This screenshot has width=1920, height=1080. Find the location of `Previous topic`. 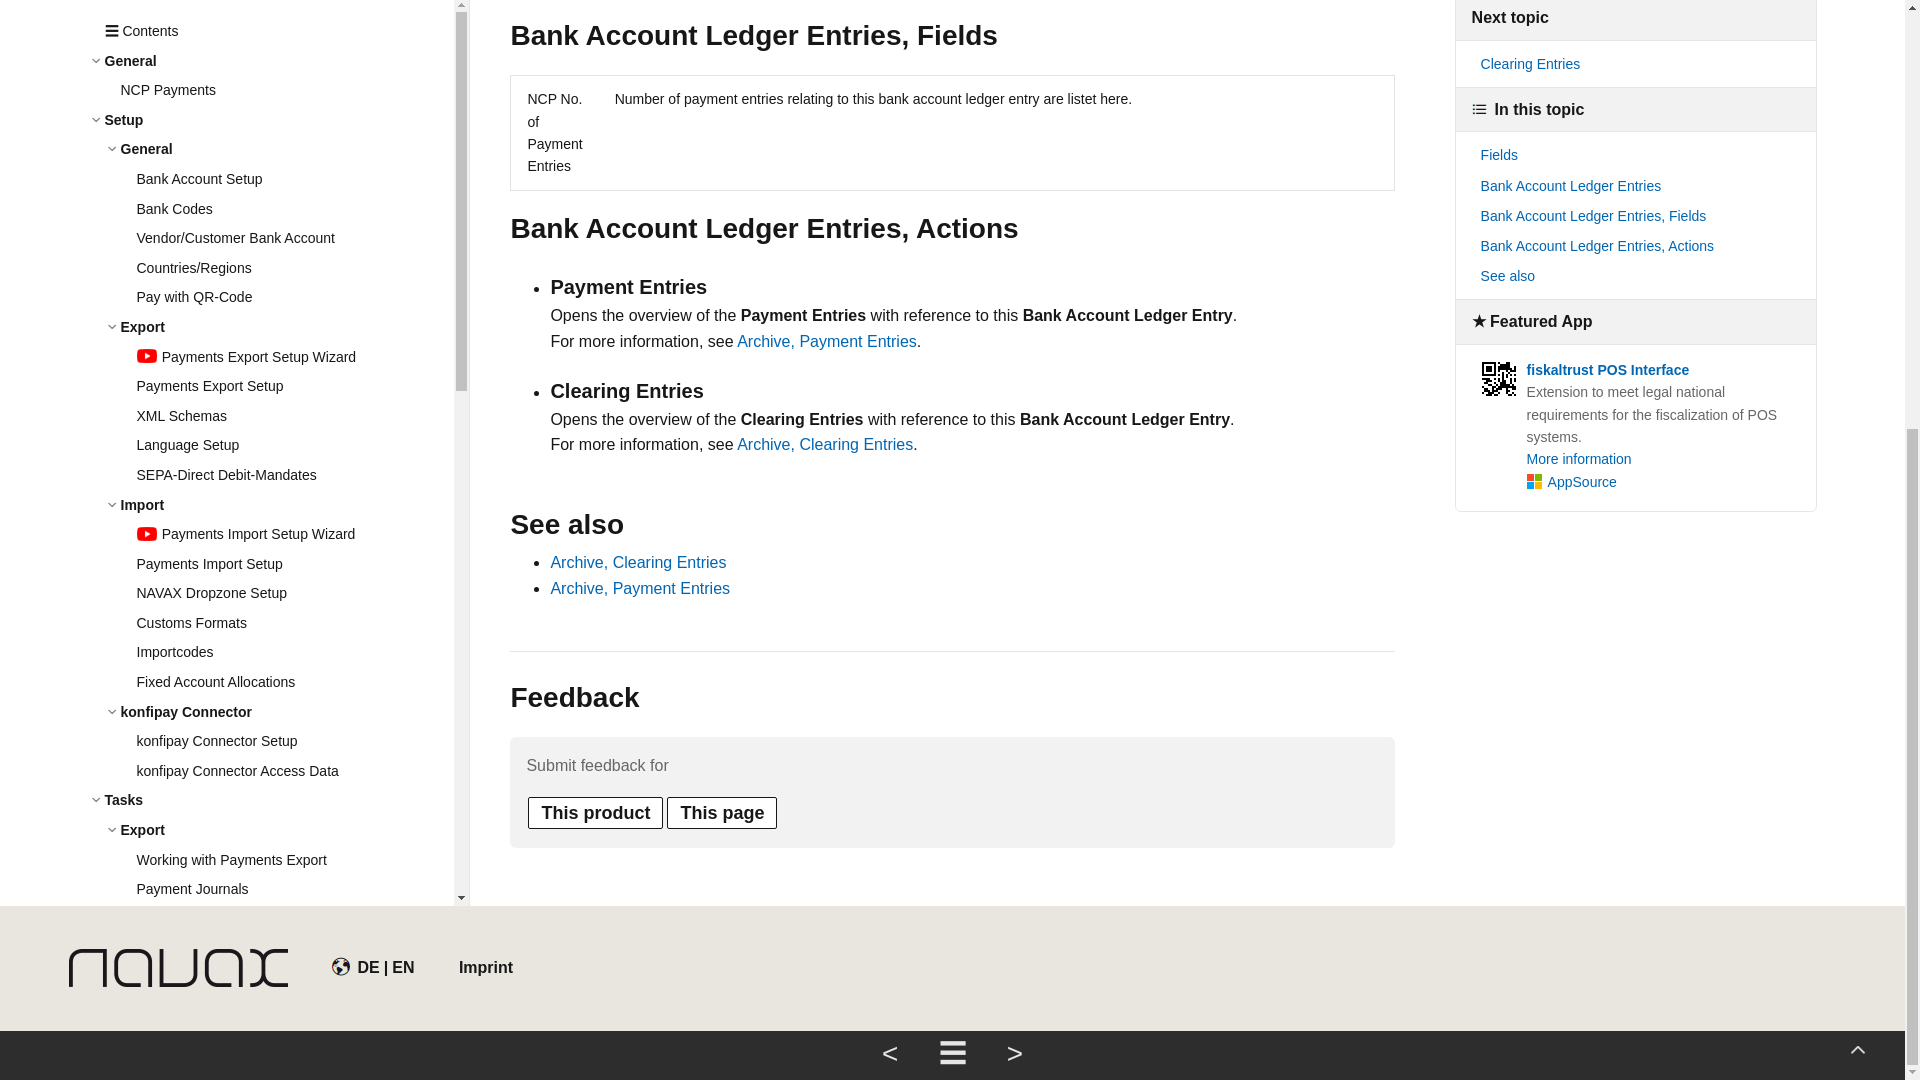

Previous topic is located at coordinates (890, 351).